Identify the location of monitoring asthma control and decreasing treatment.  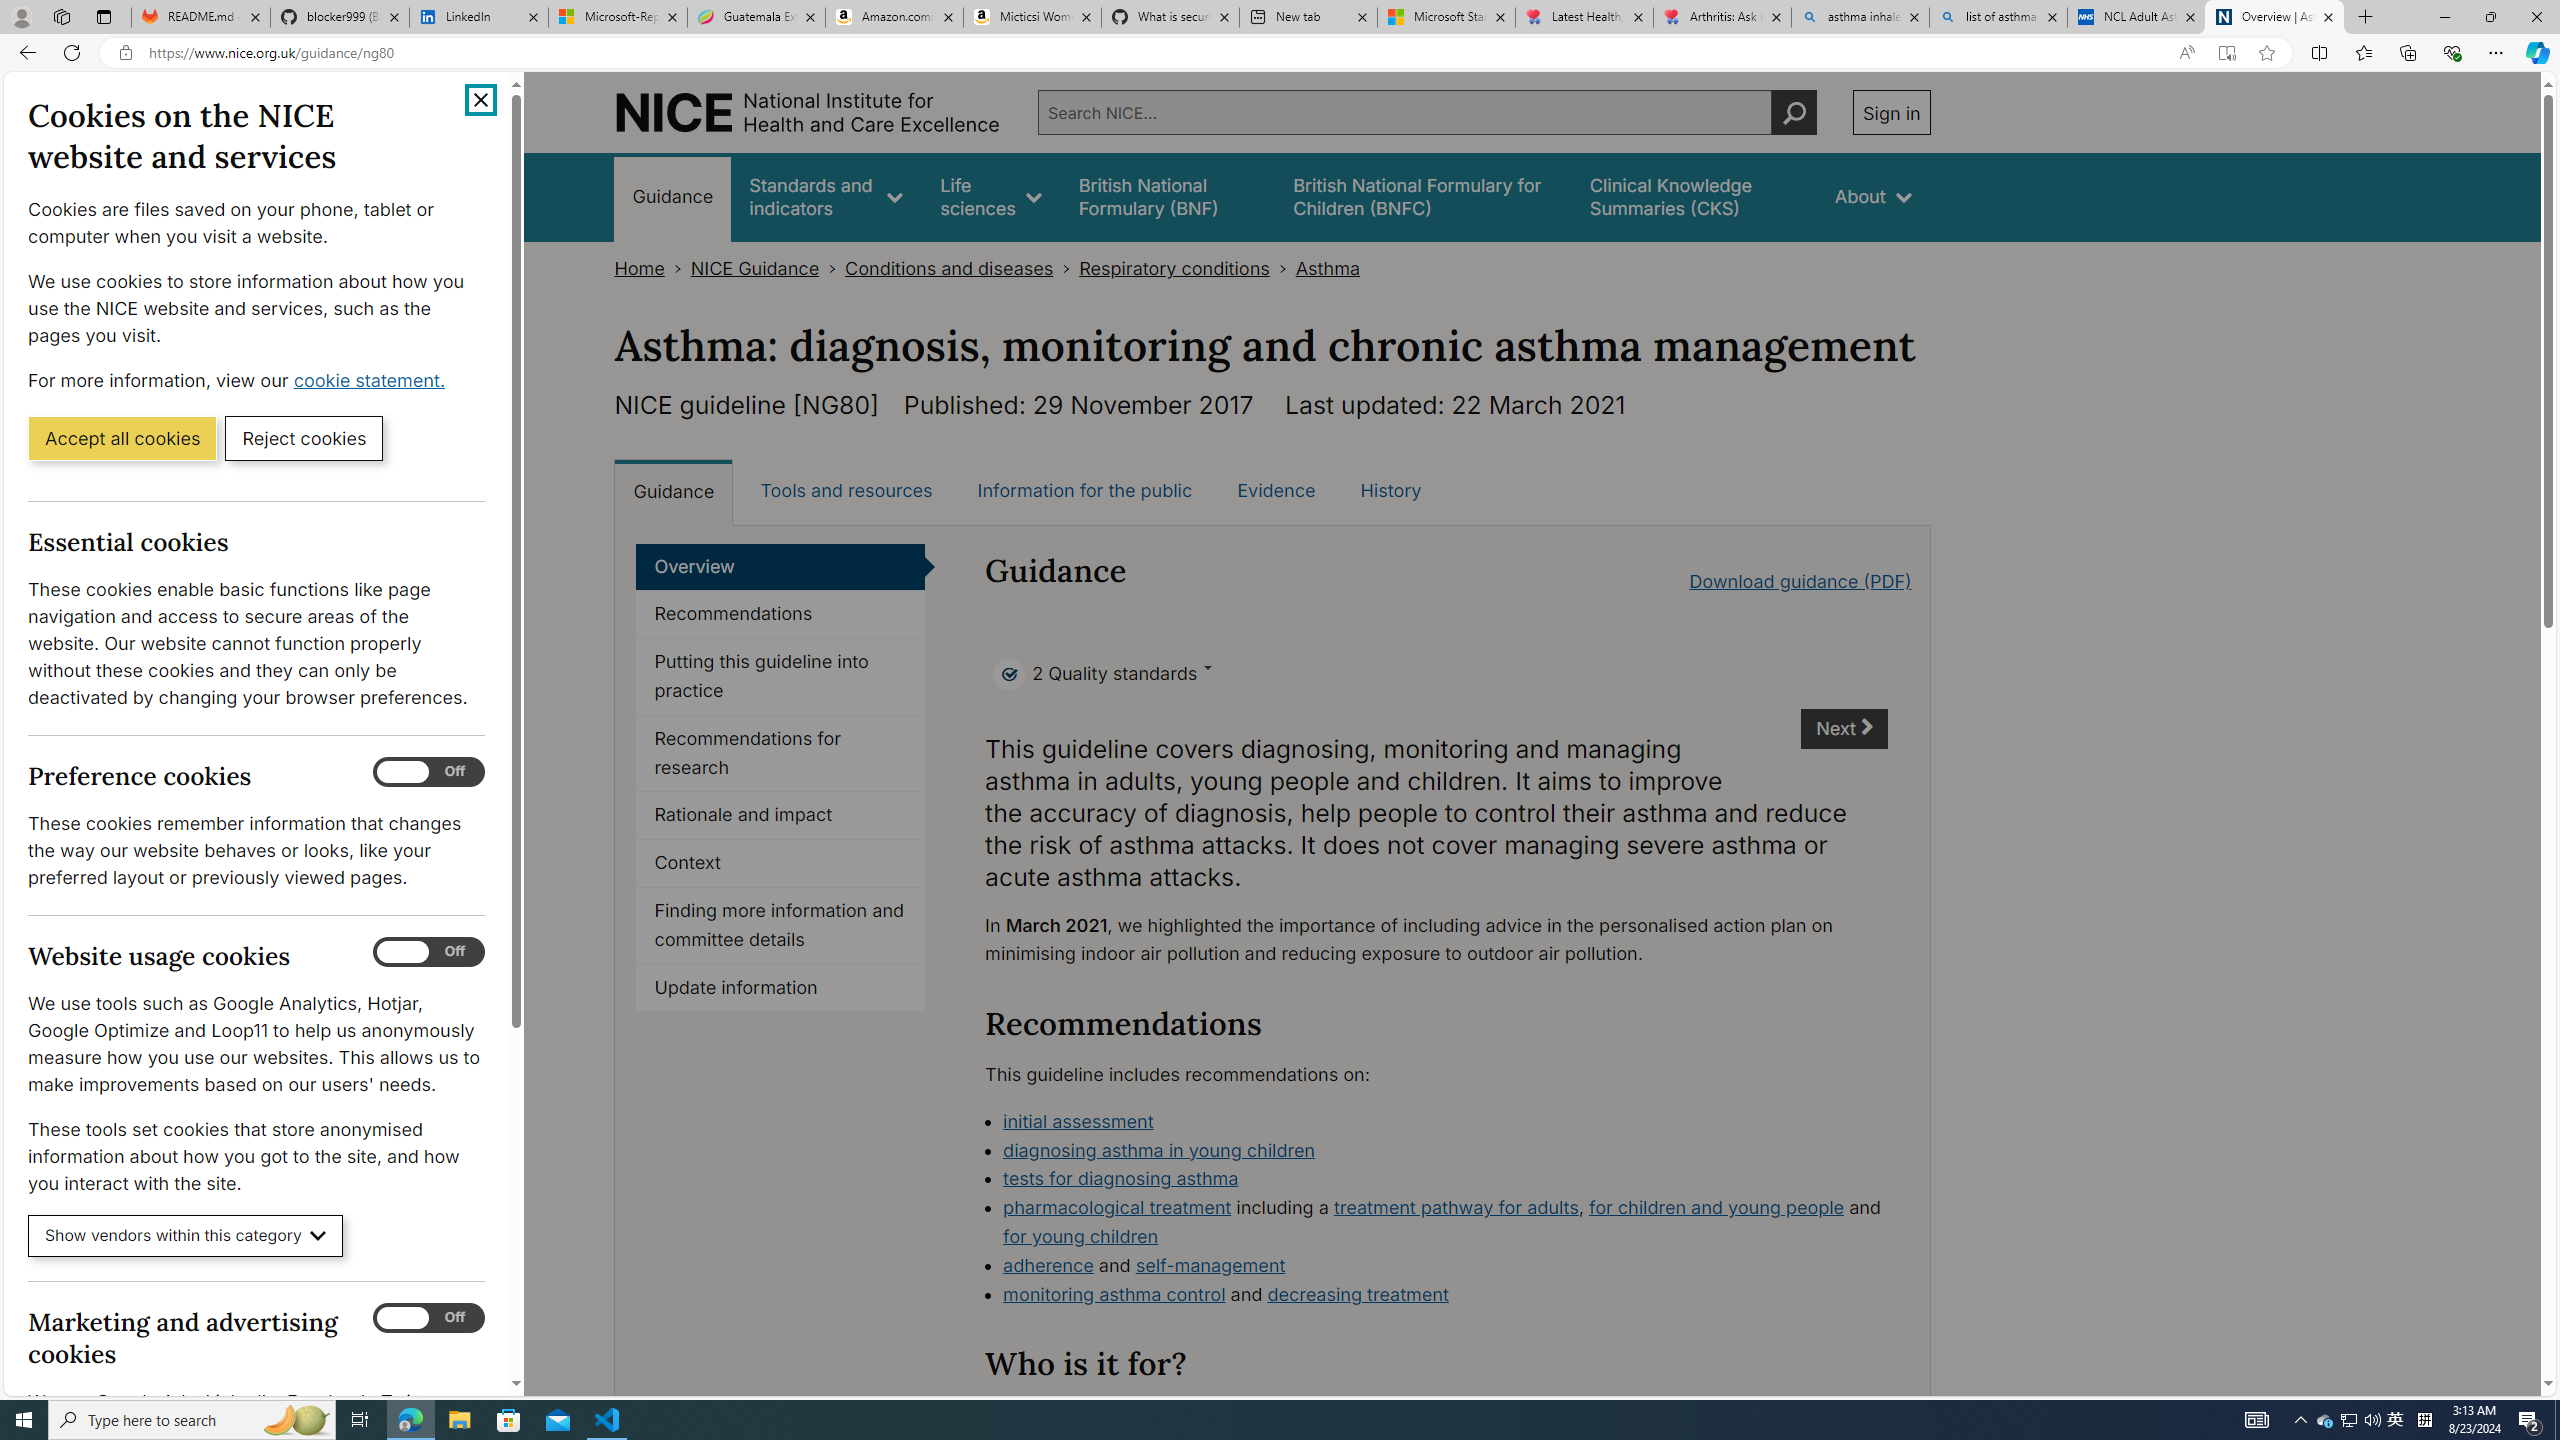
(1446, 1295).